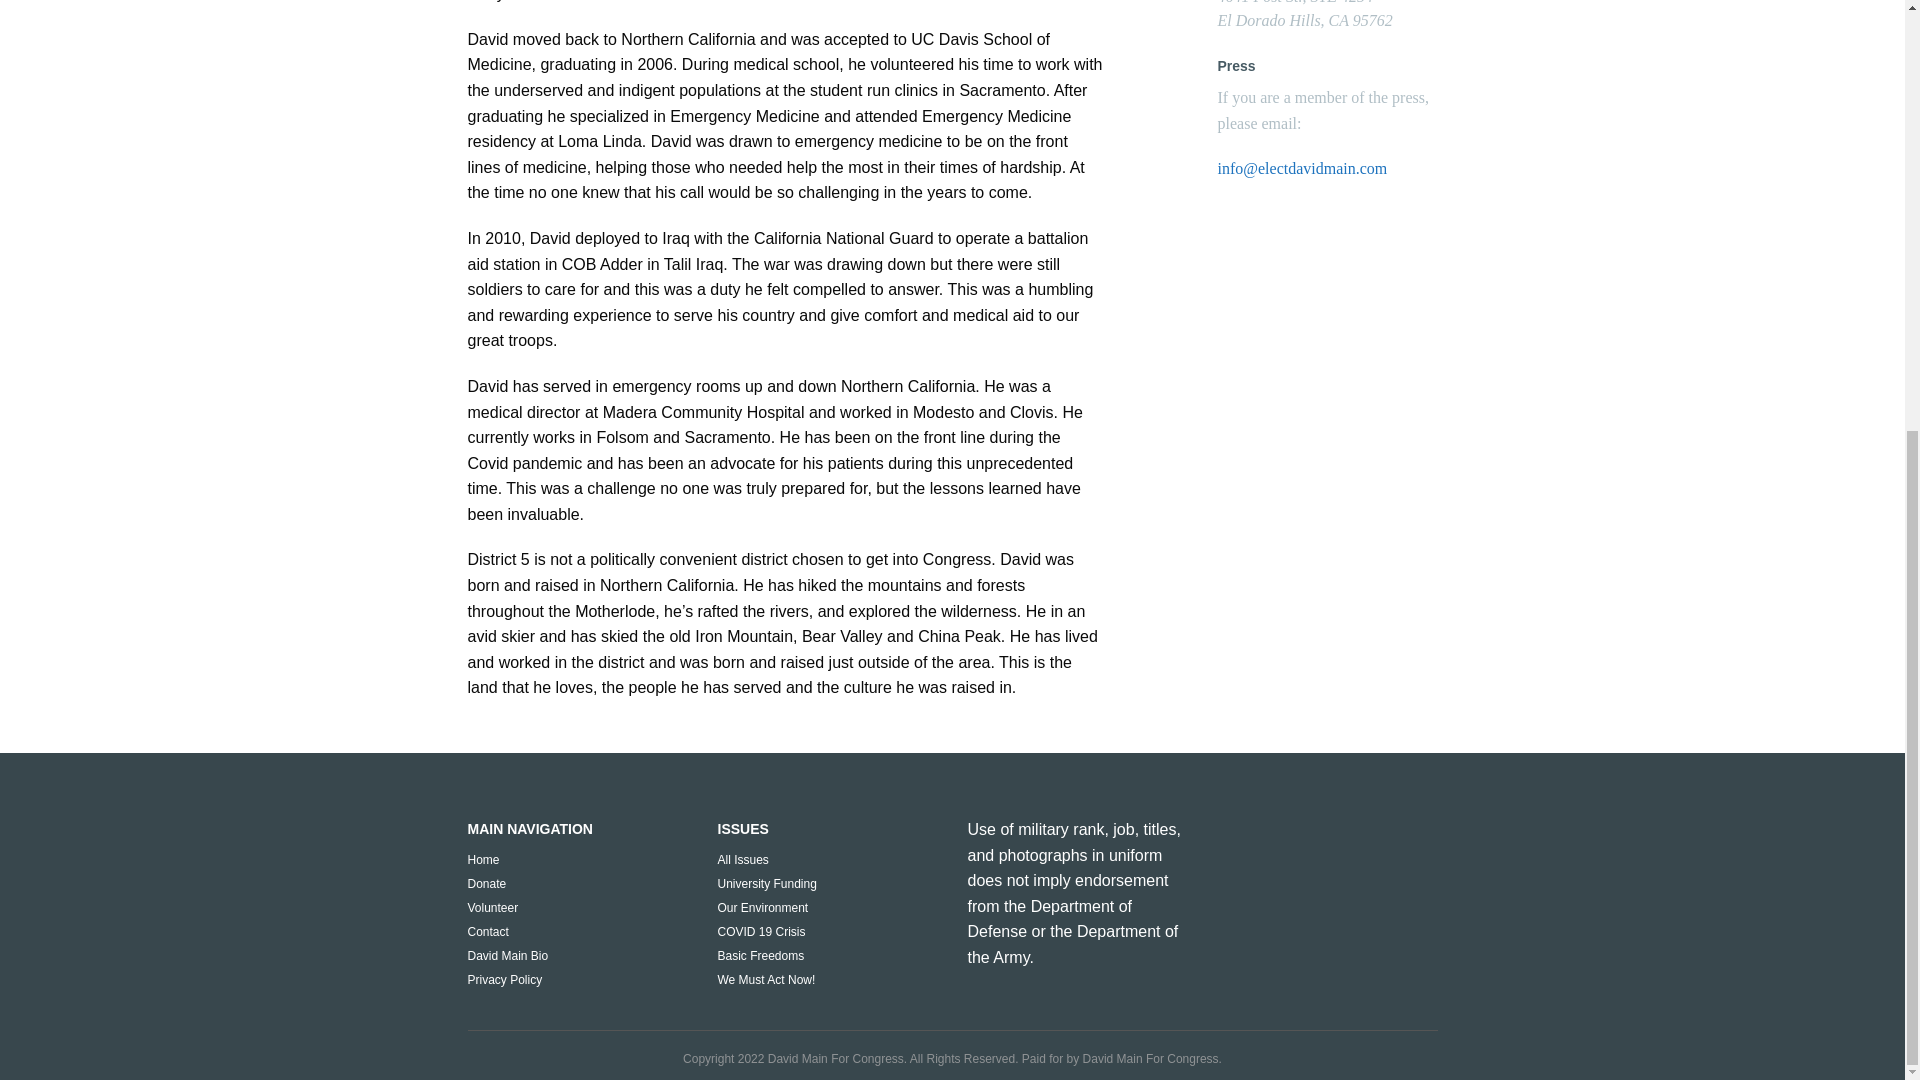 Image resolution: width=1920 pixels, height=1080 pixels. What do you see at coordinates (744, 860) in the screenshot?
I see `All Issues` at bounding box center [744, 860].